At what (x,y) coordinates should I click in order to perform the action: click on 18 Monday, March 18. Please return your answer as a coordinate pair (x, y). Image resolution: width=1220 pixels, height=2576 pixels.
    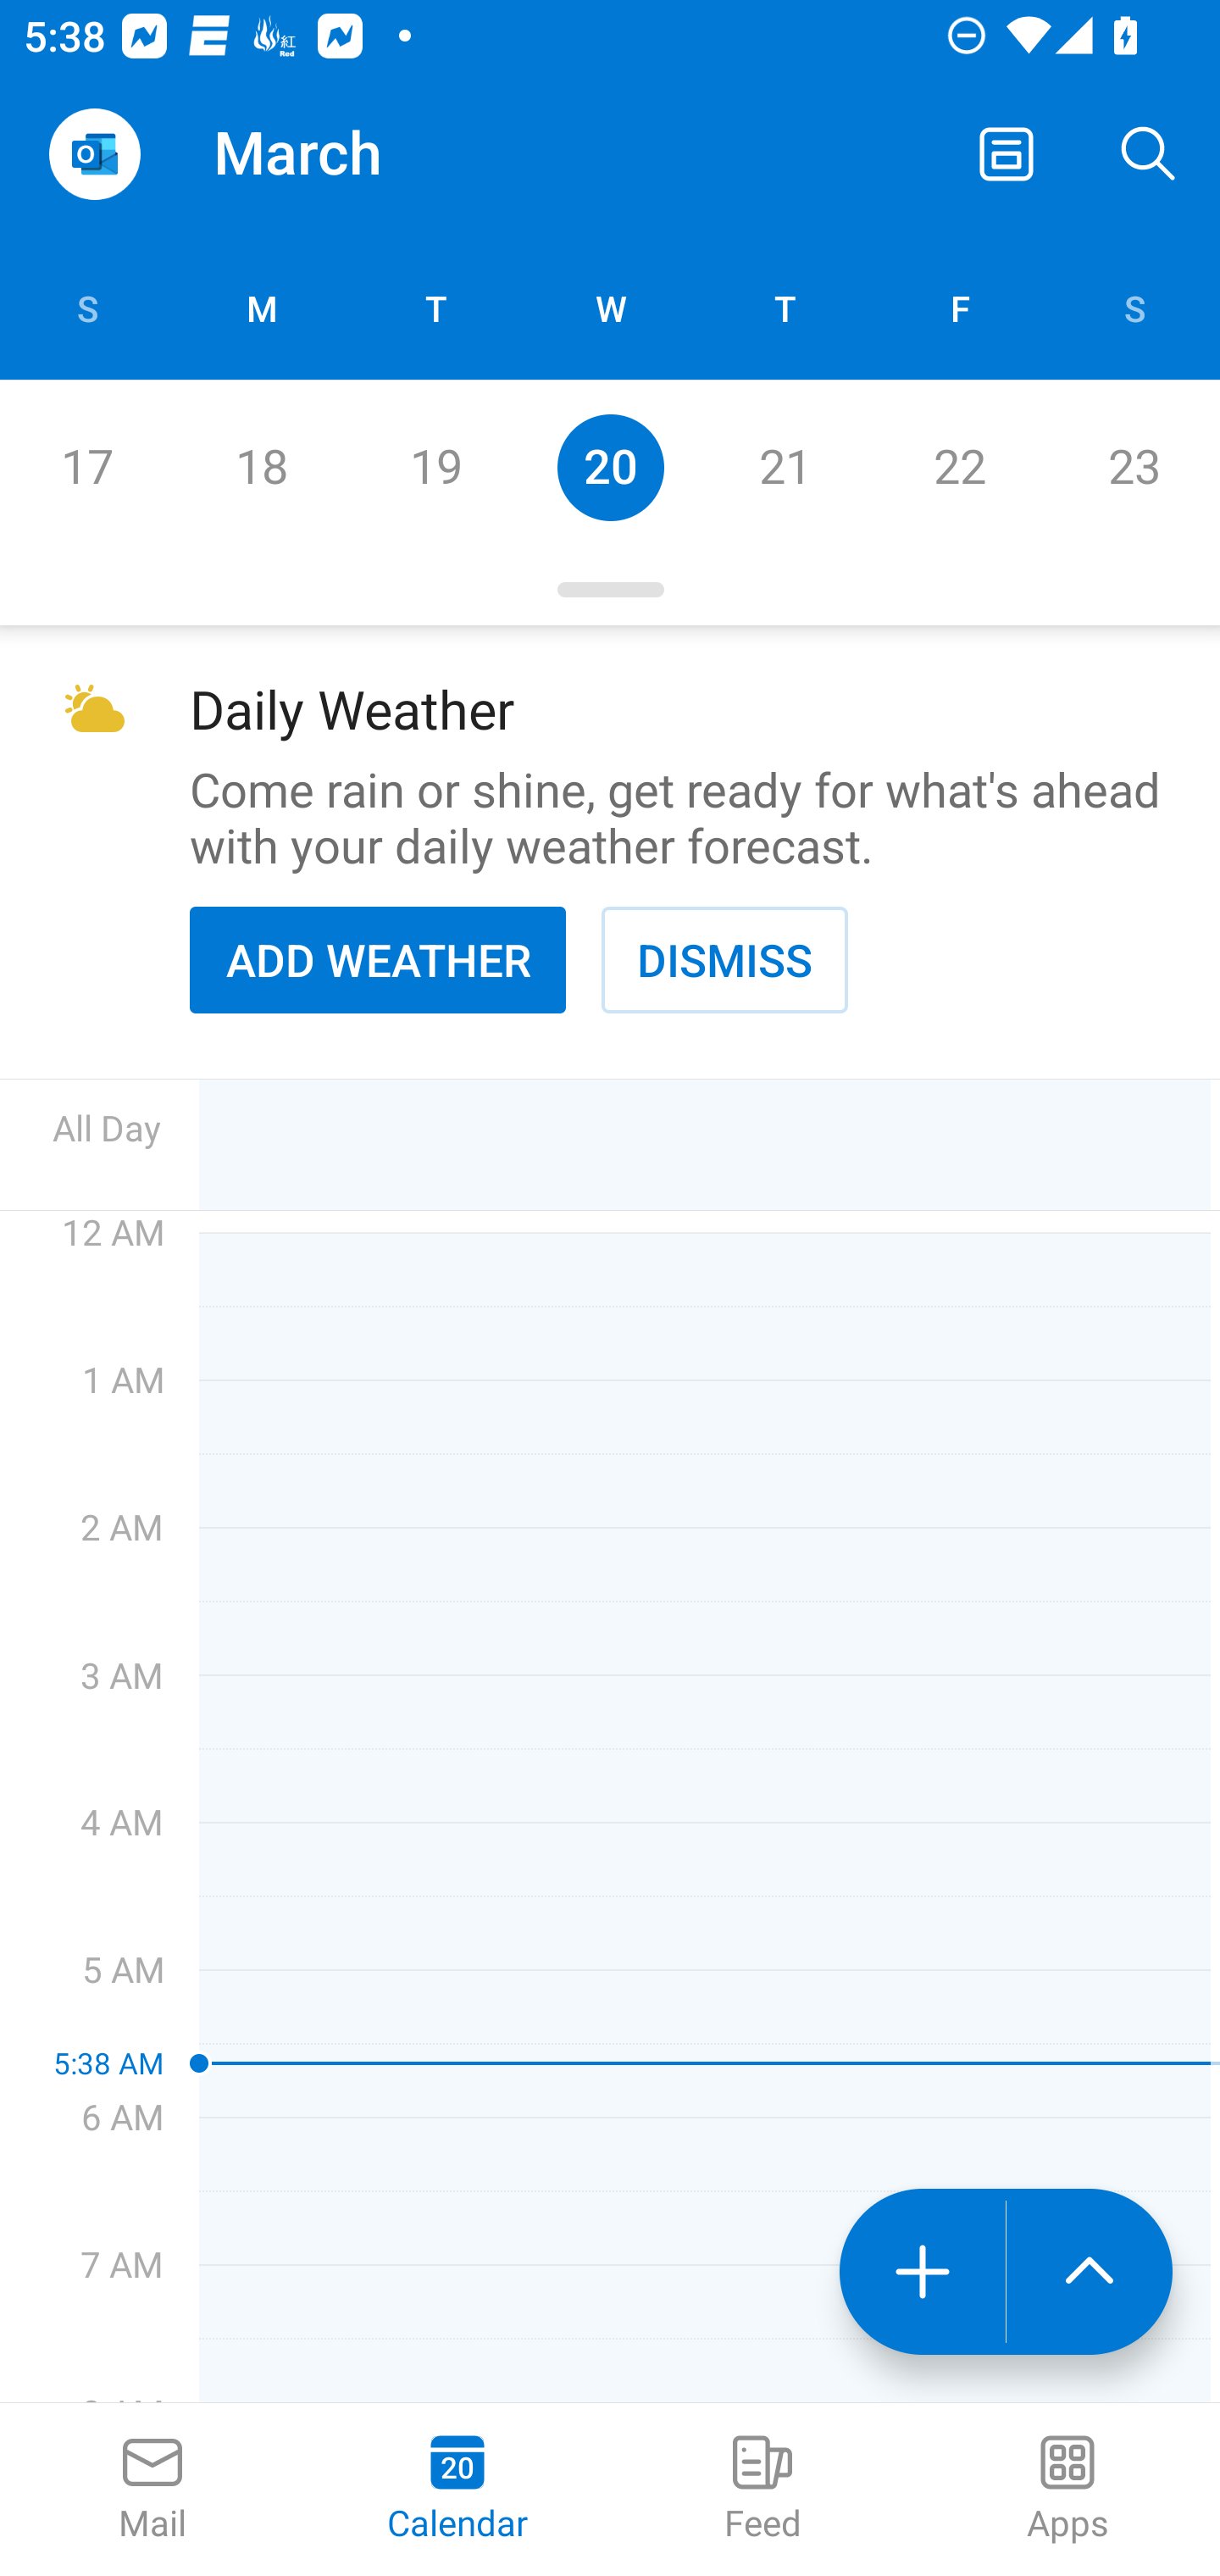
    Looking at the image, I should click on (261, 467).